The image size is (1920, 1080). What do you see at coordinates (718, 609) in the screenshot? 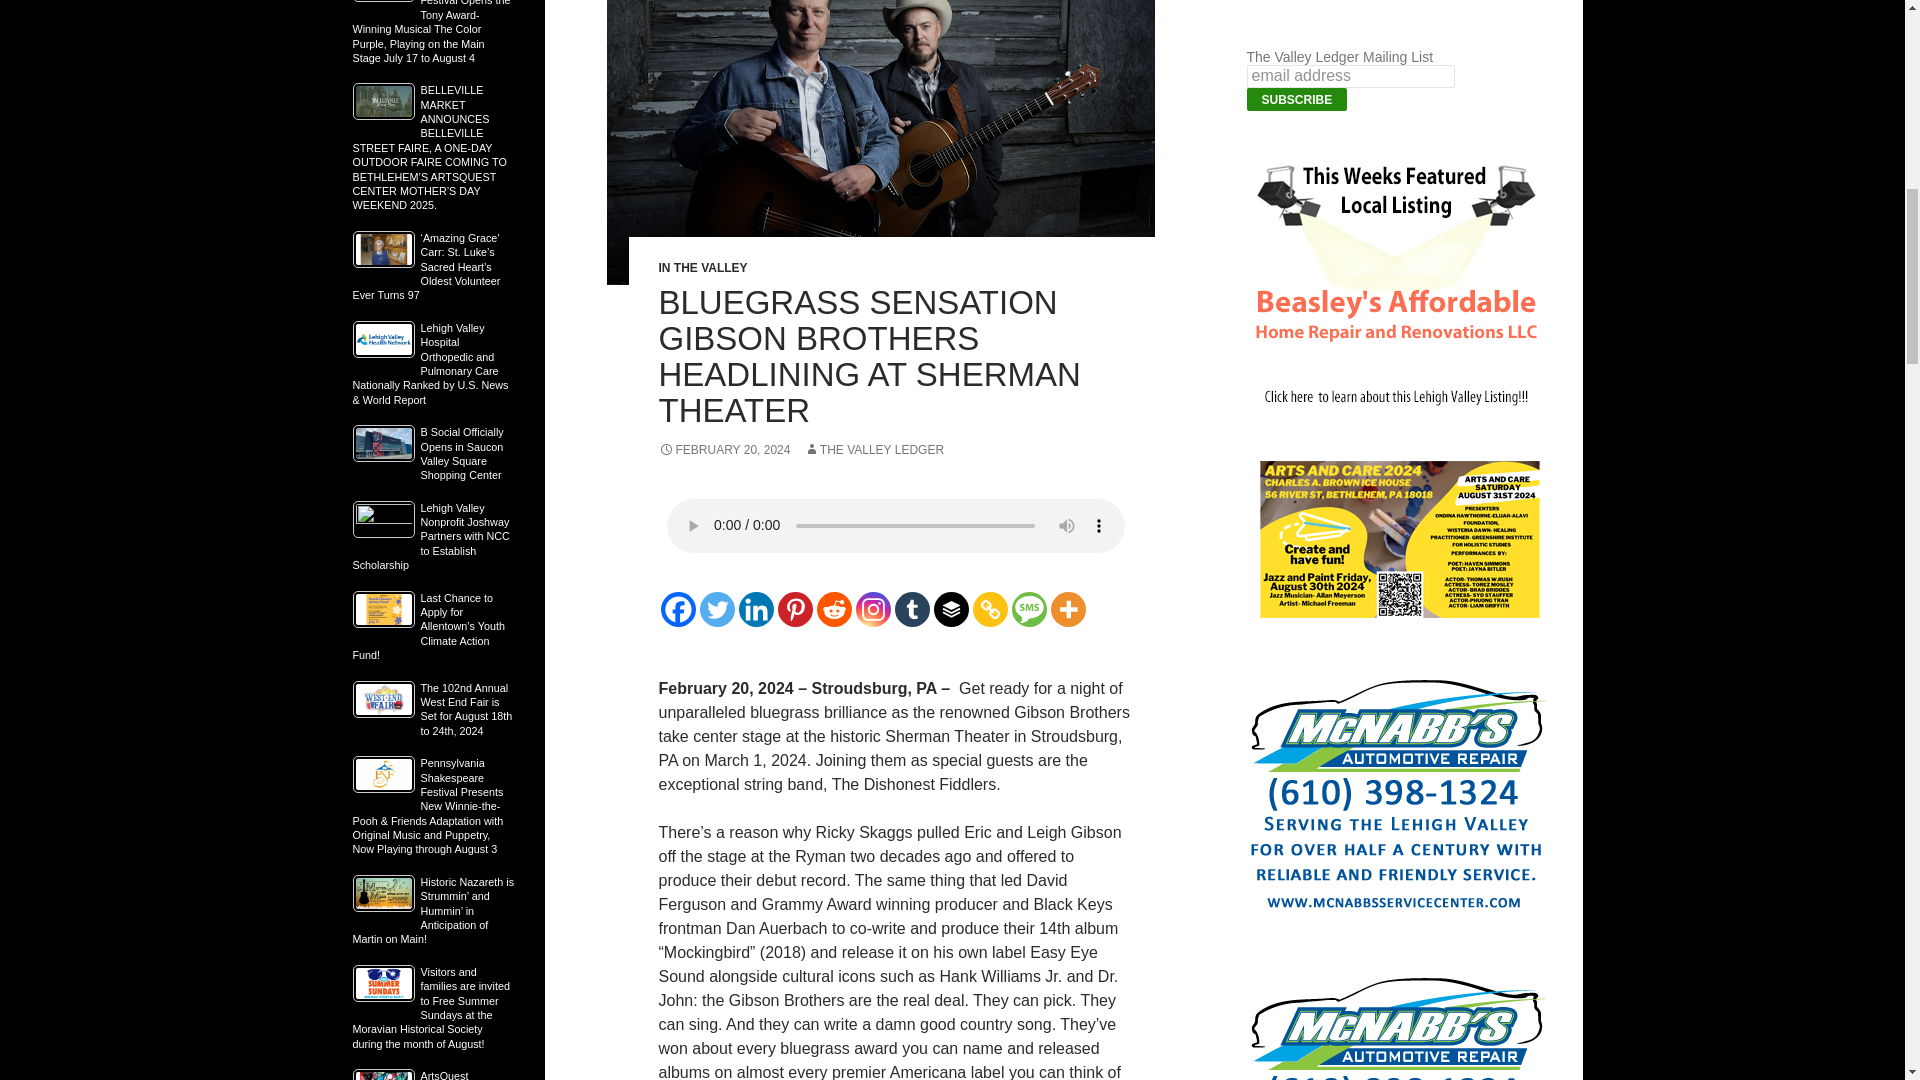
I see `Twitter` at bounding box center [718, 609].